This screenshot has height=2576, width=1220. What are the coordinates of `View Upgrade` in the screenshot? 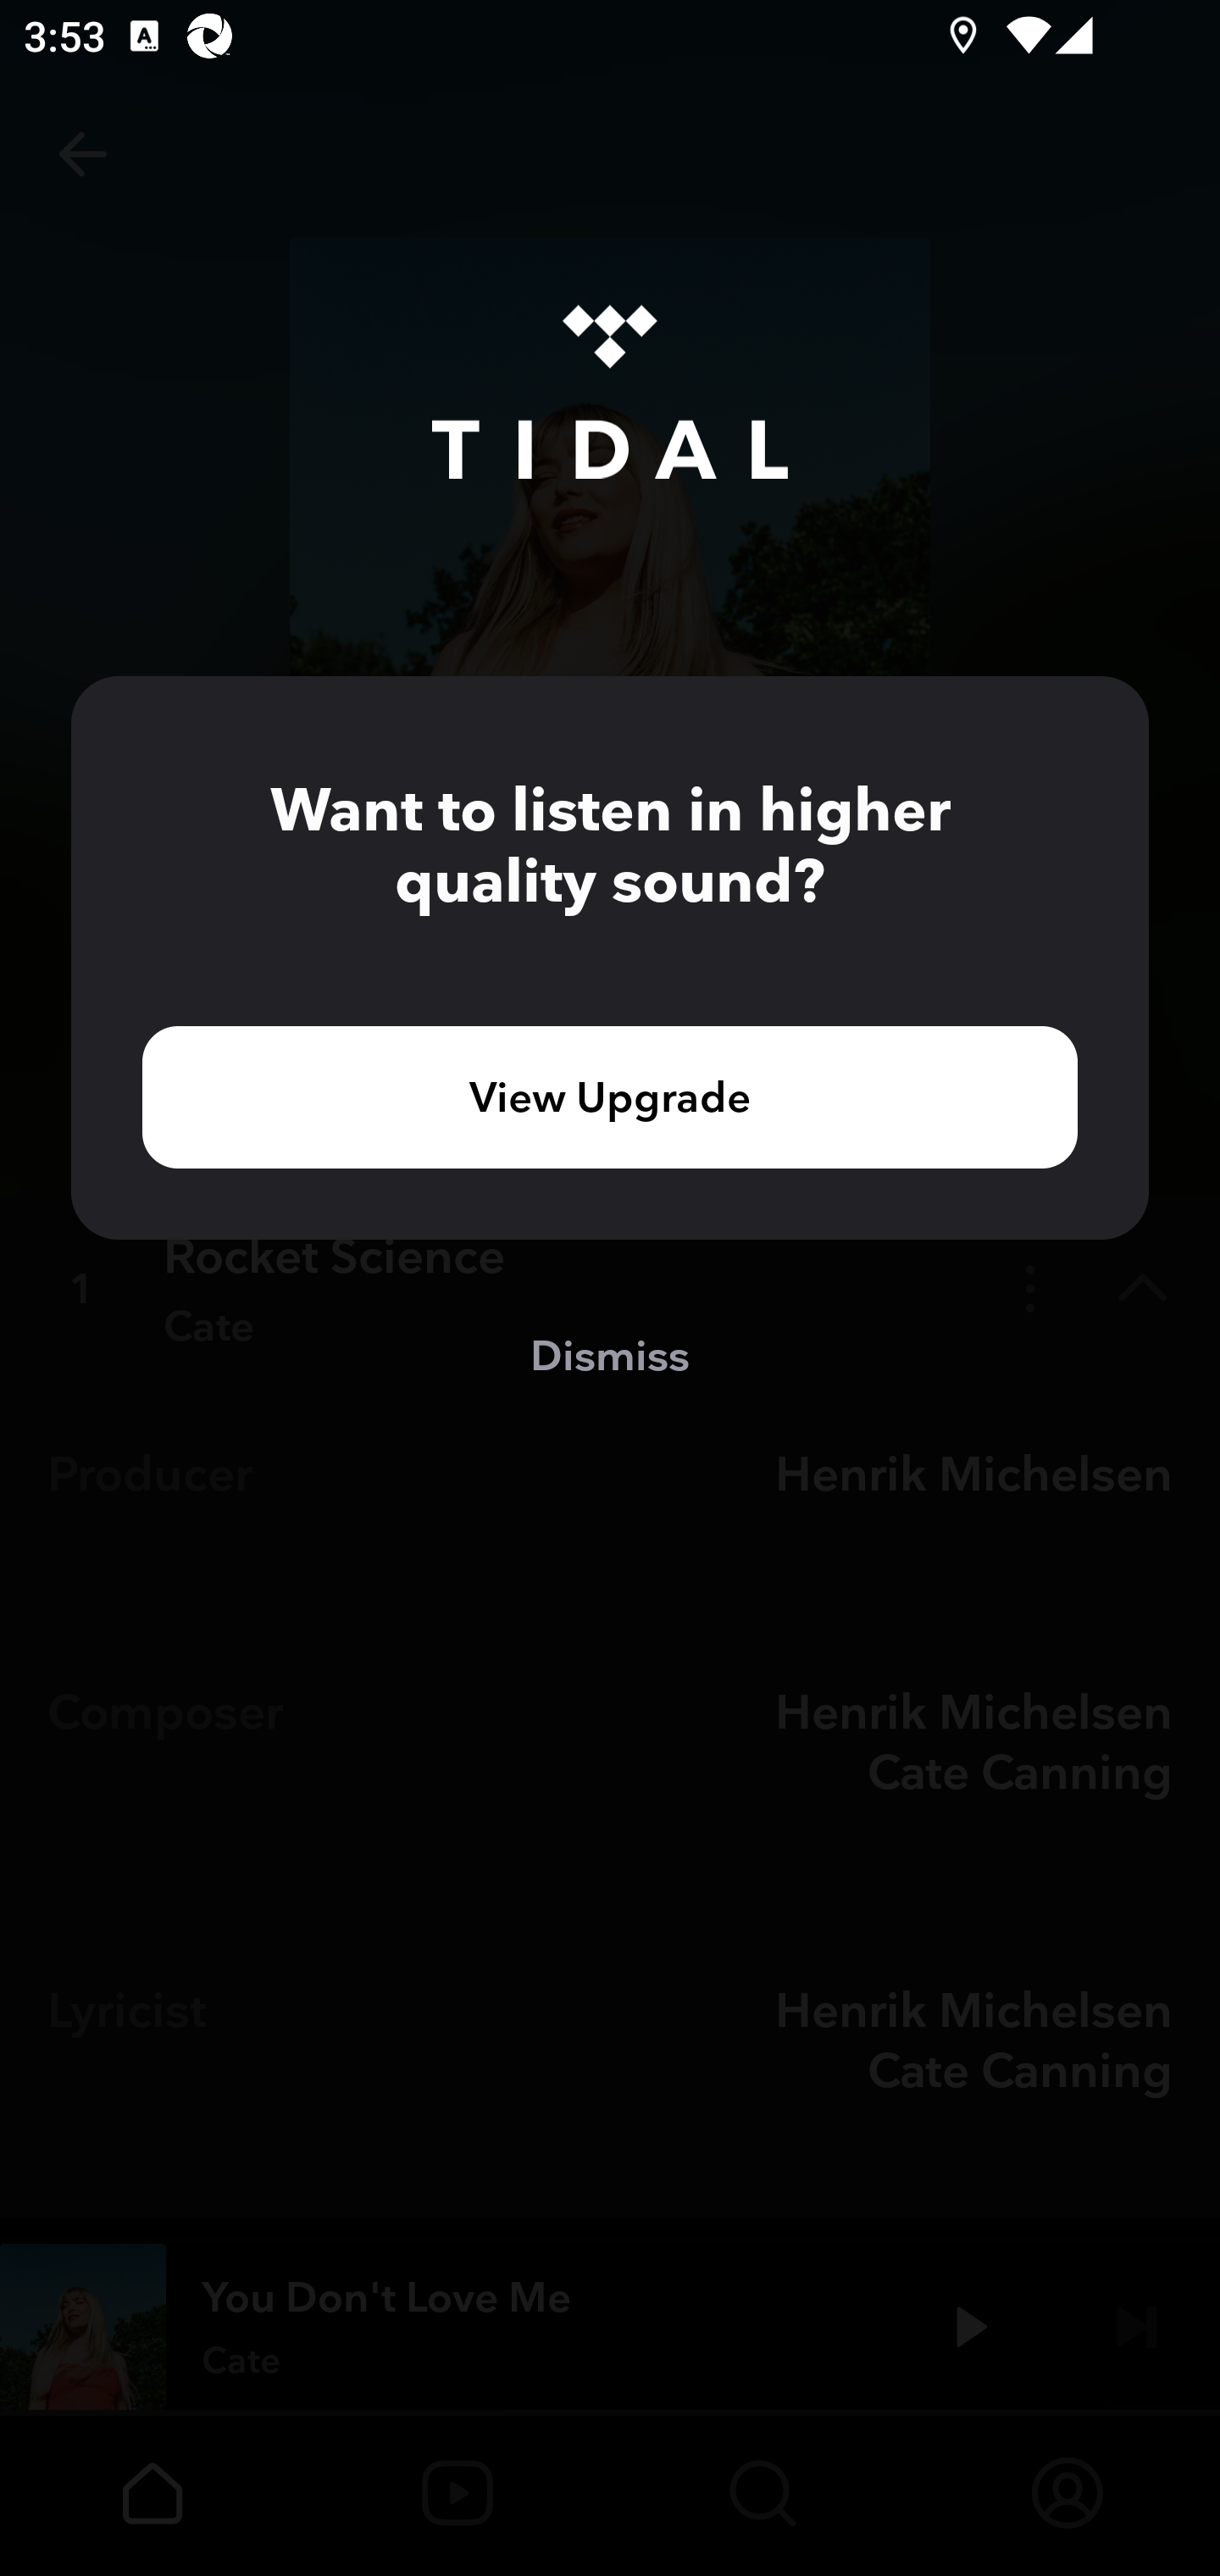 It's located at (610, 1096).